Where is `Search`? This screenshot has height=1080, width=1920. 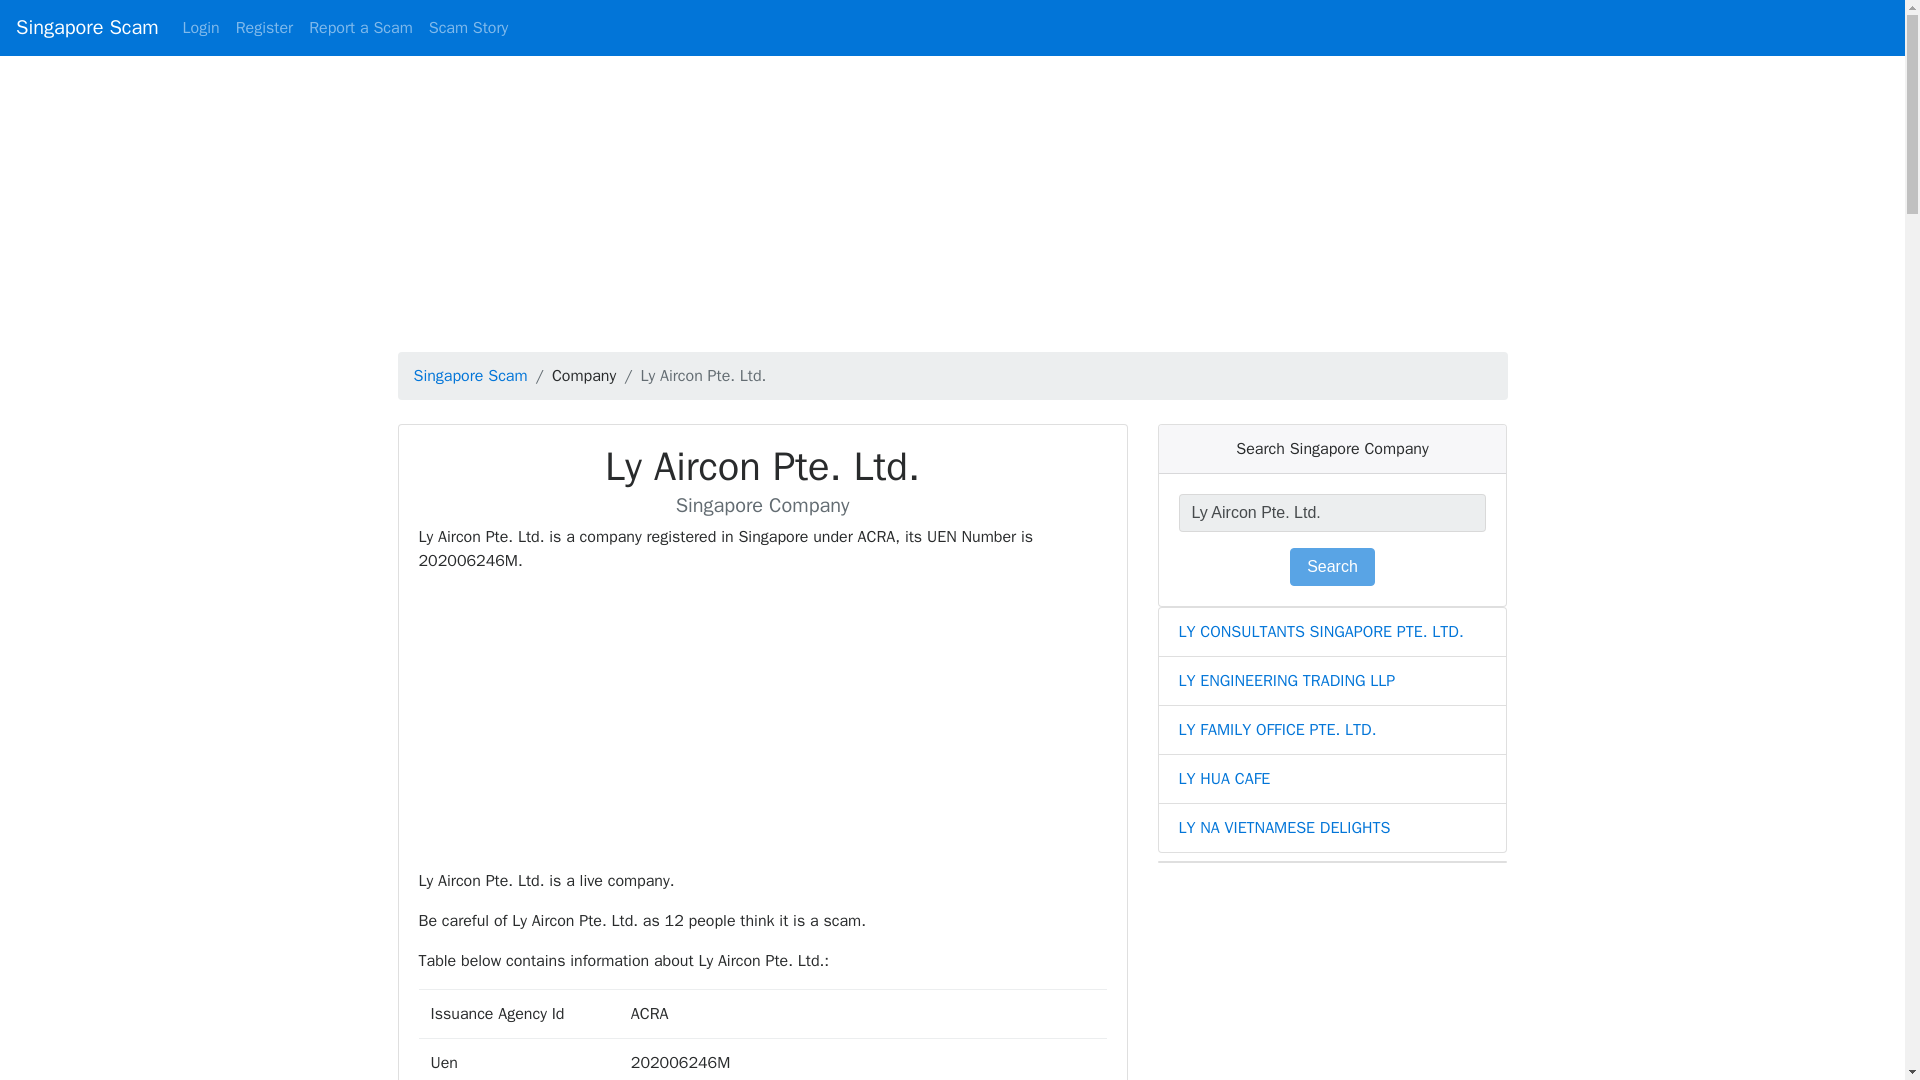 Search is located at coordinates (1332, 566).